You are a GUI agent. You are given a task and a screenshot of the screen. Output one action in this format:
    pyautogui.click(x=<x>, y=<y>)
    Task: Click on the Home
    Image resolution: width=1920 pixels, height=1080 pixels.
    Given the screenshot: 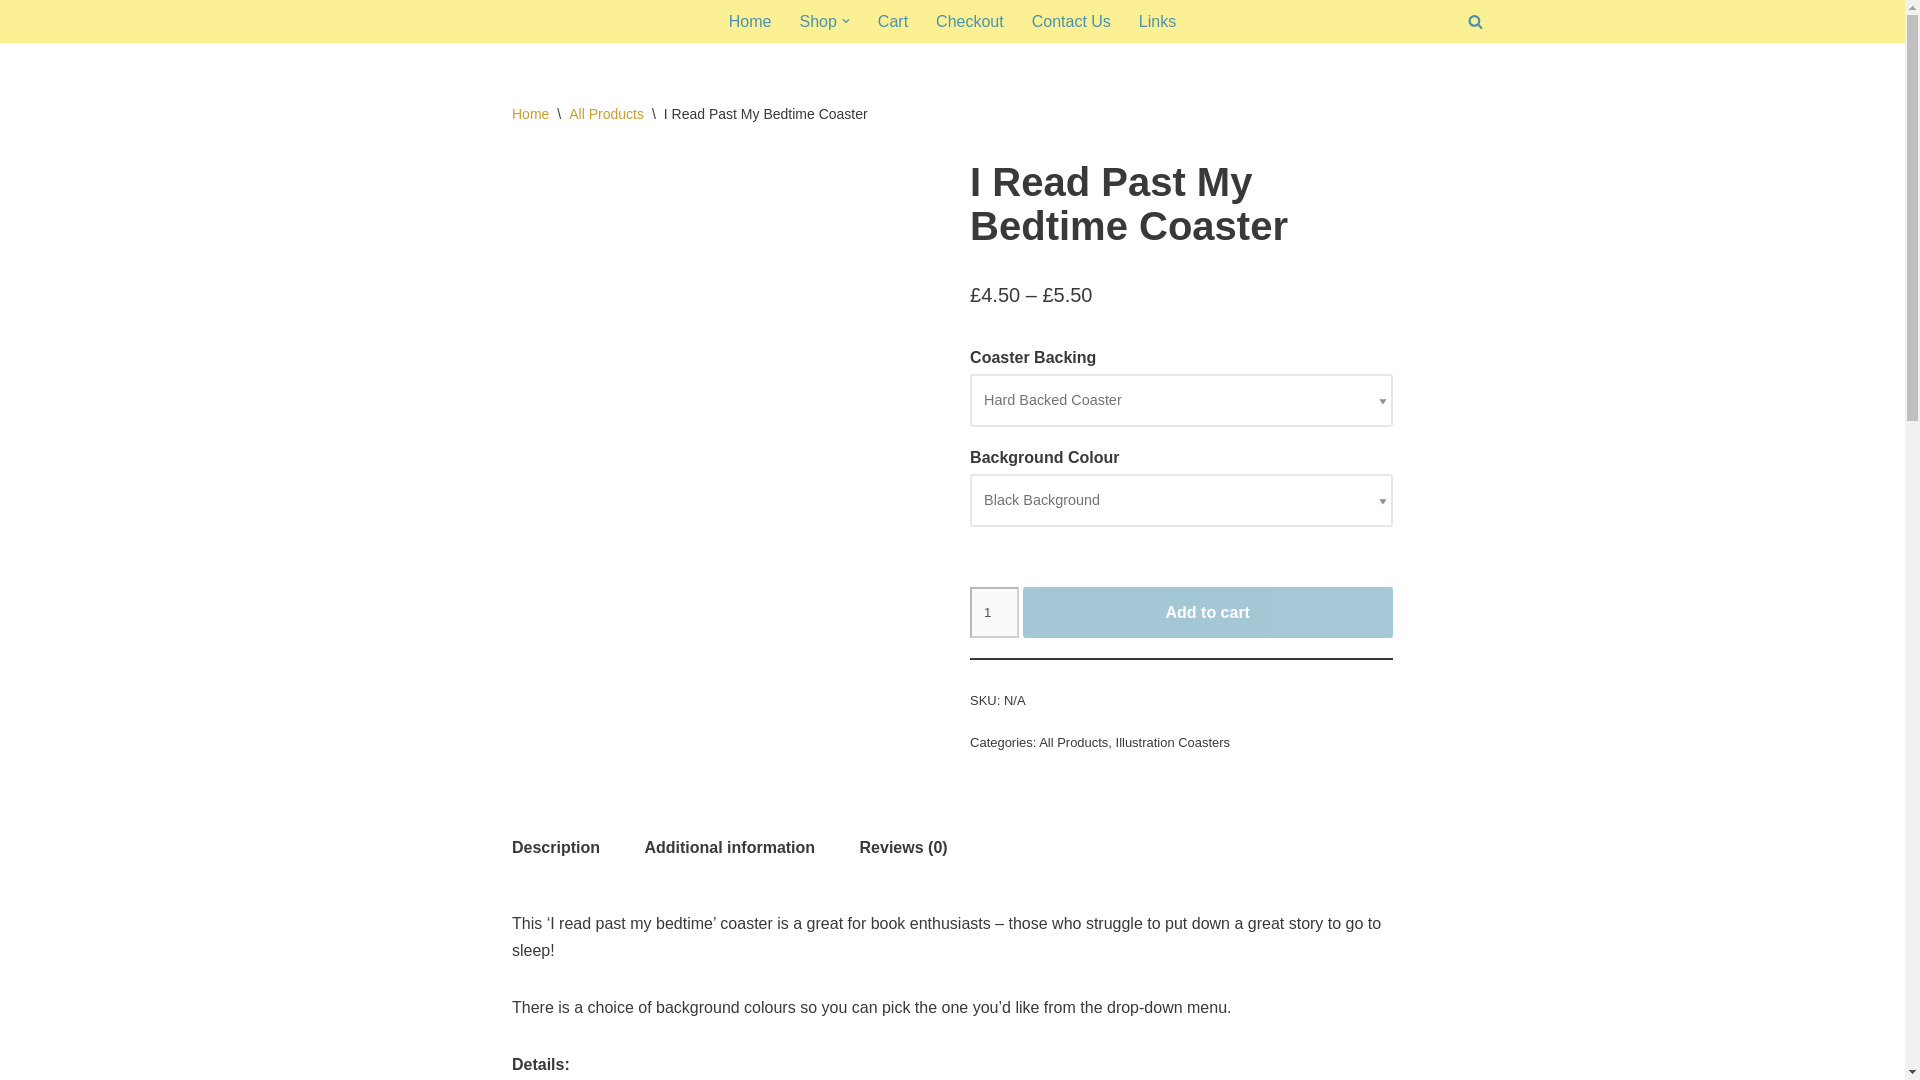 What is the action you would take?
    pyautogui.click(x=530, y=114)
    